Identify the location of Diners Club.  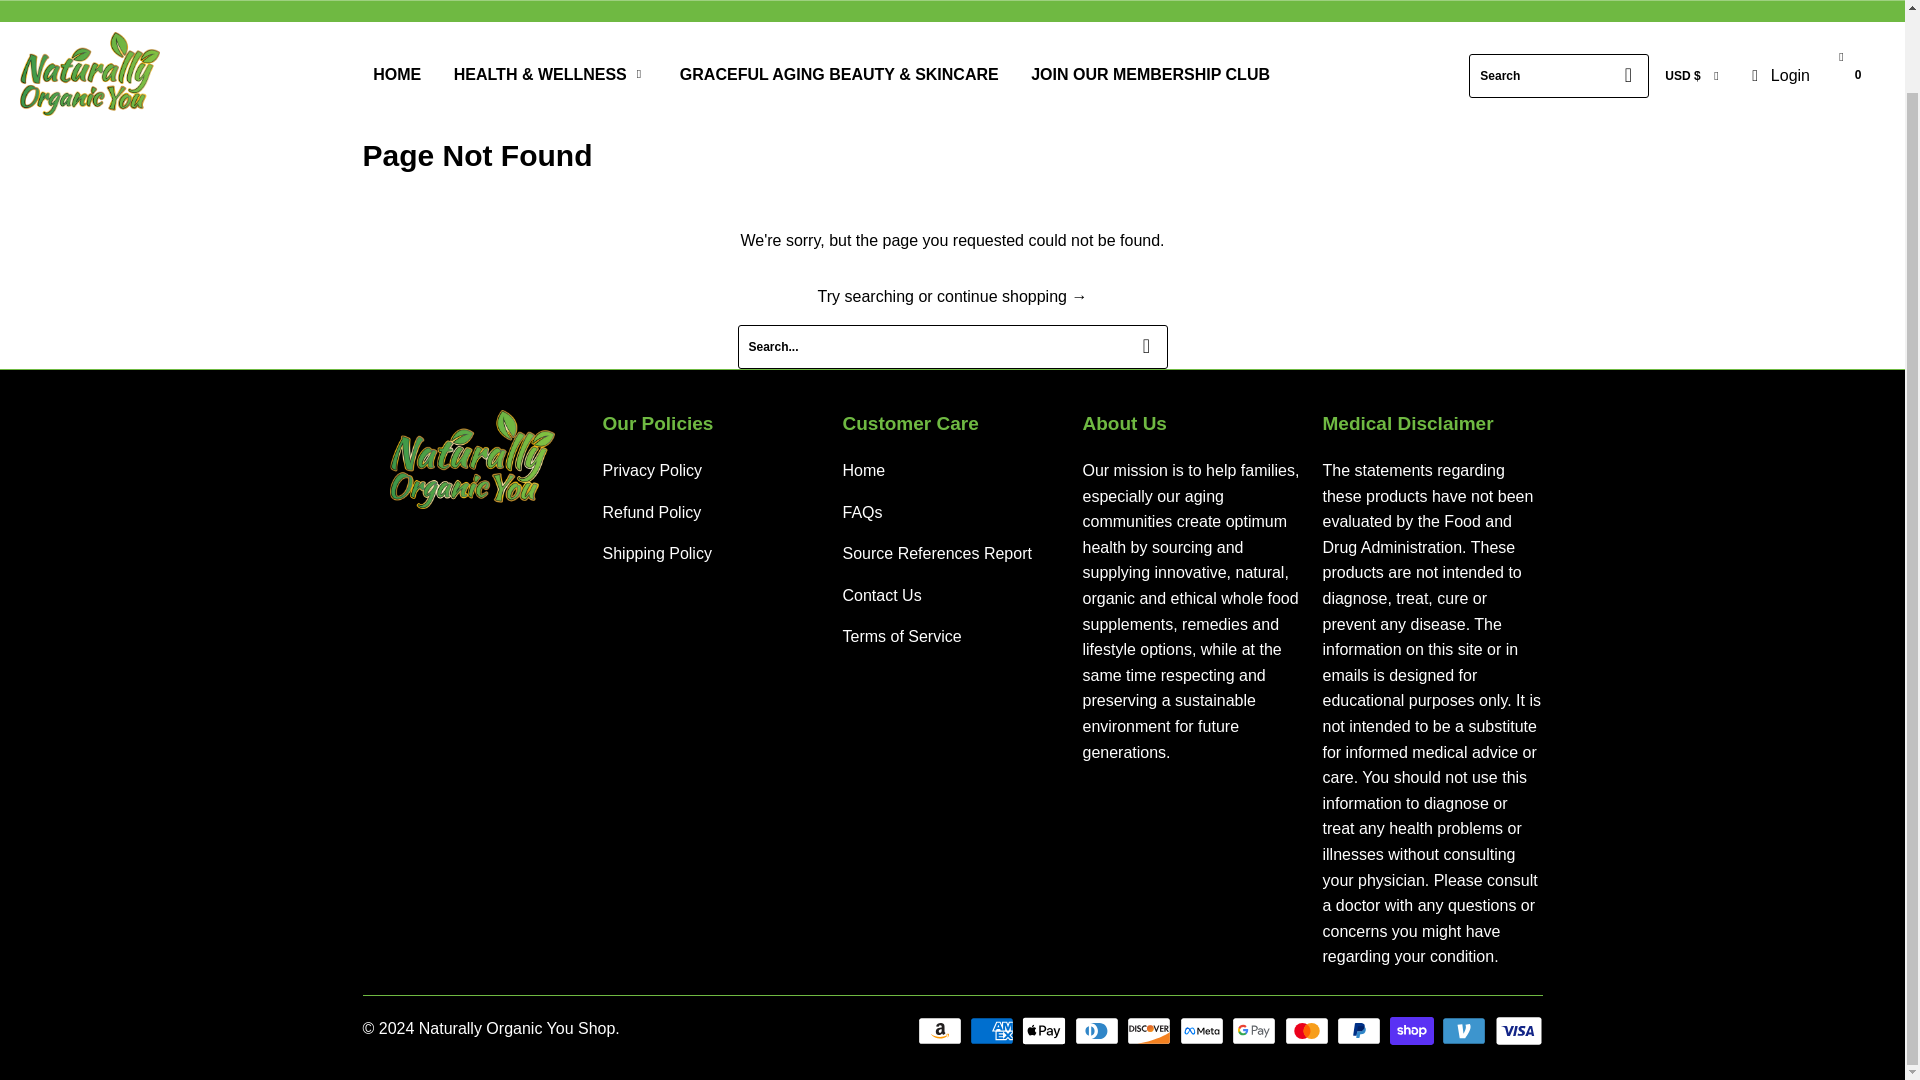
(1099, 1031).